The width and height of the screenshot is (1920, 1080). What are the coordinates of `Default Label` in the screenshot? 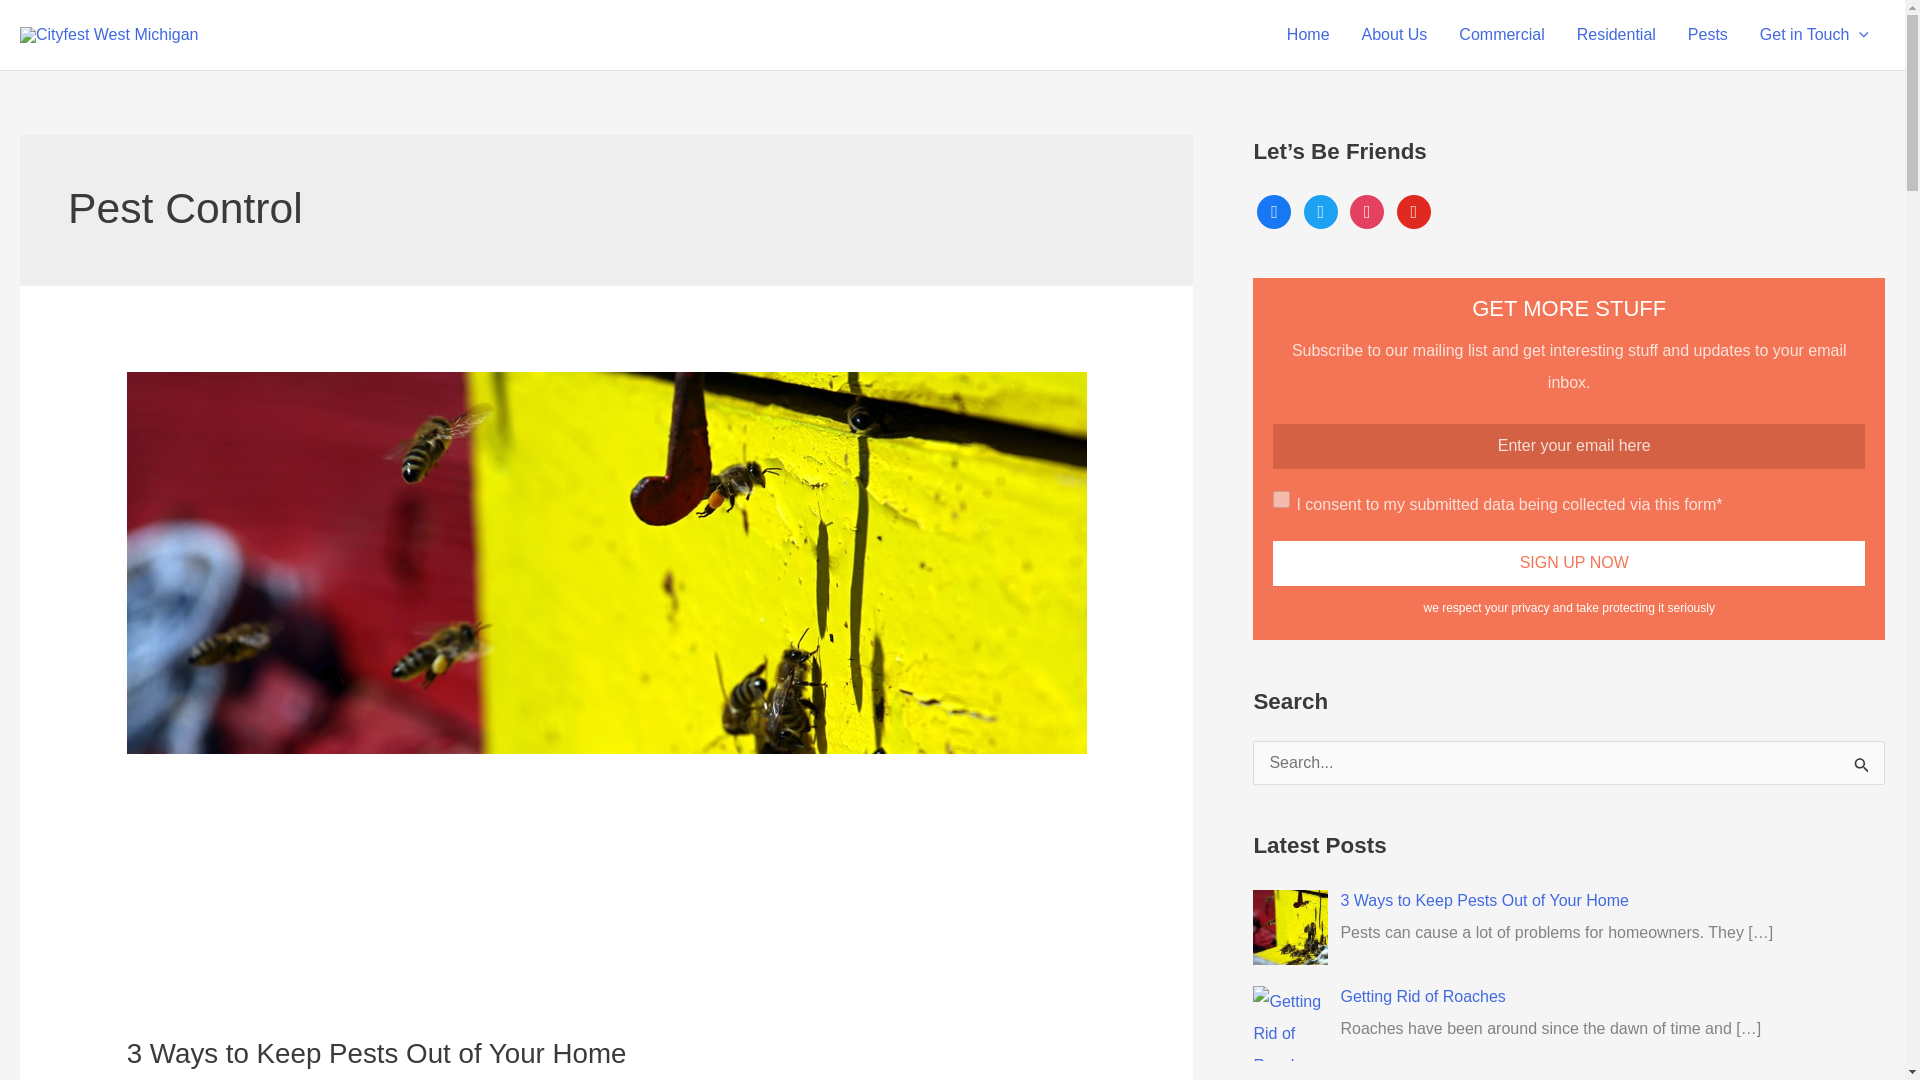 It's located at (1414, 210).